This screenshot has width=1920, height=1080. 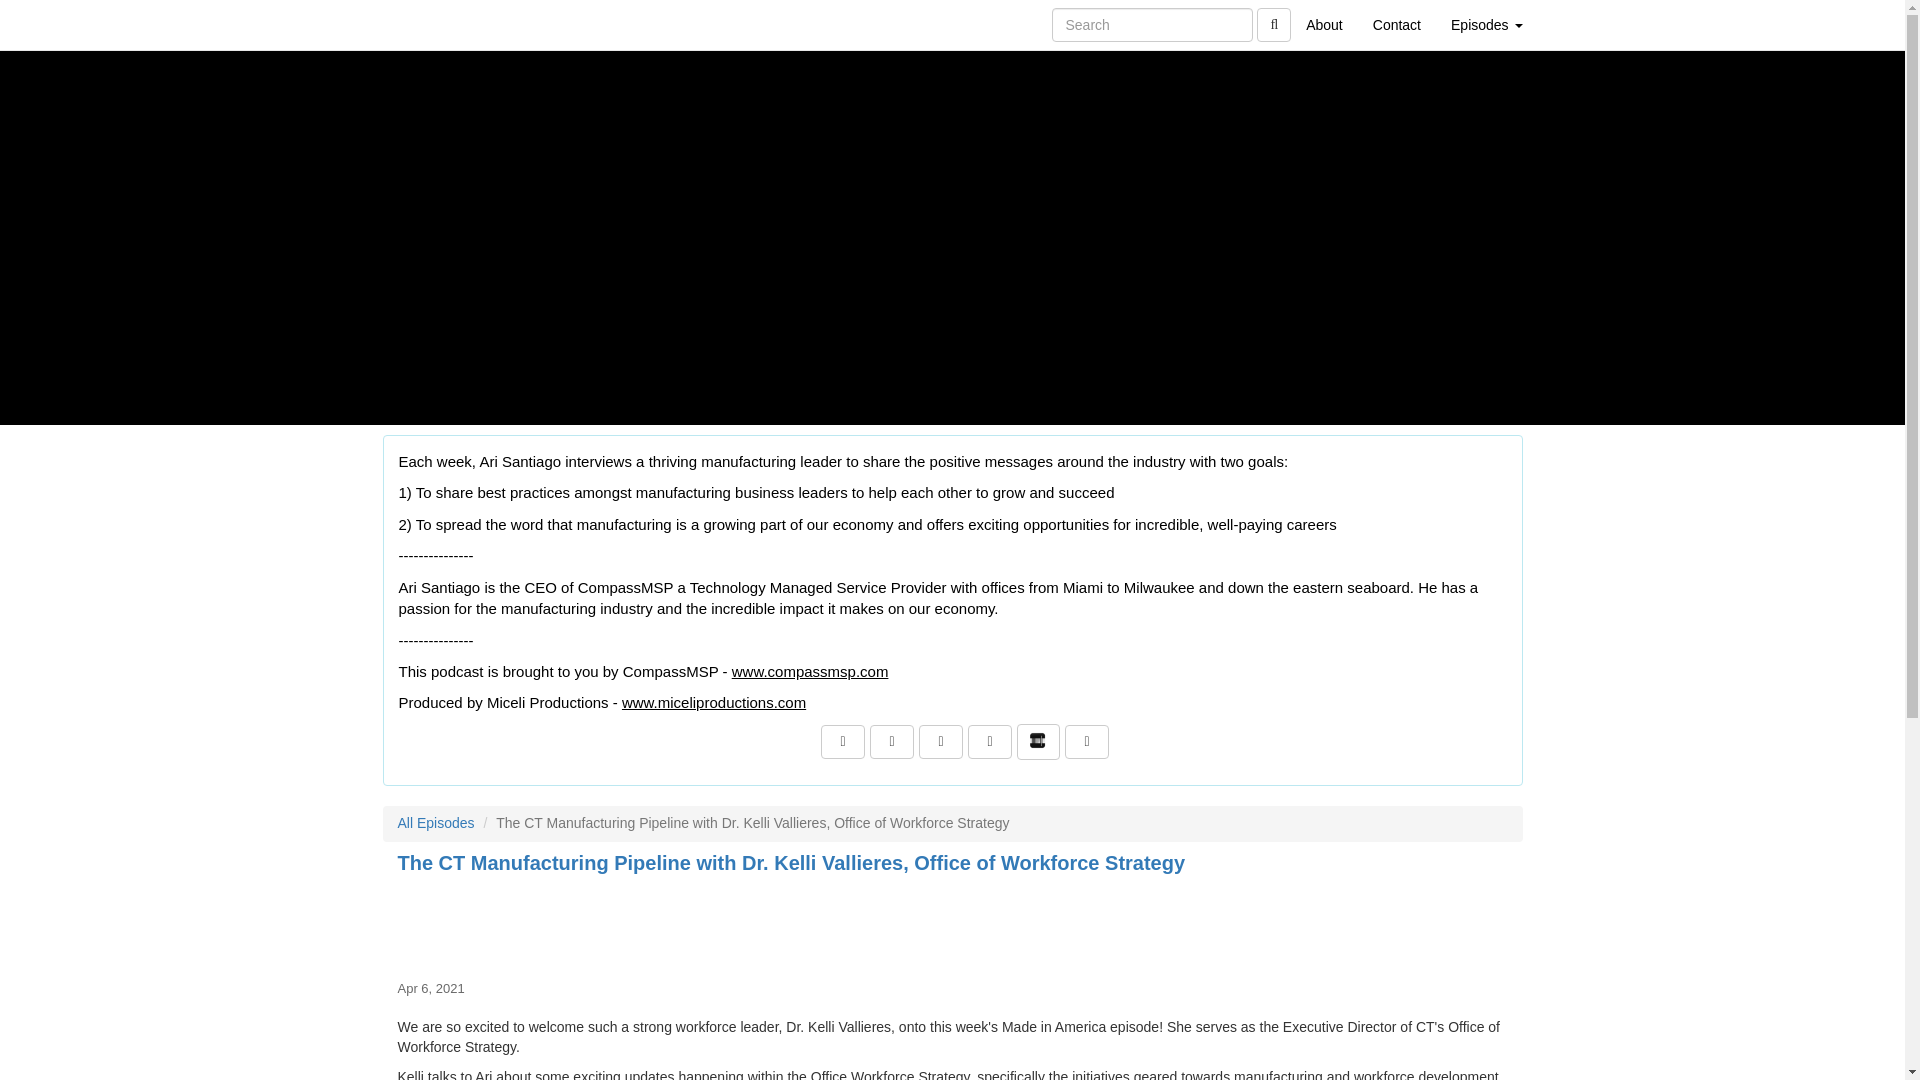 I want to click on Listen on Apple Podcasts, so click(x=989, y=742).